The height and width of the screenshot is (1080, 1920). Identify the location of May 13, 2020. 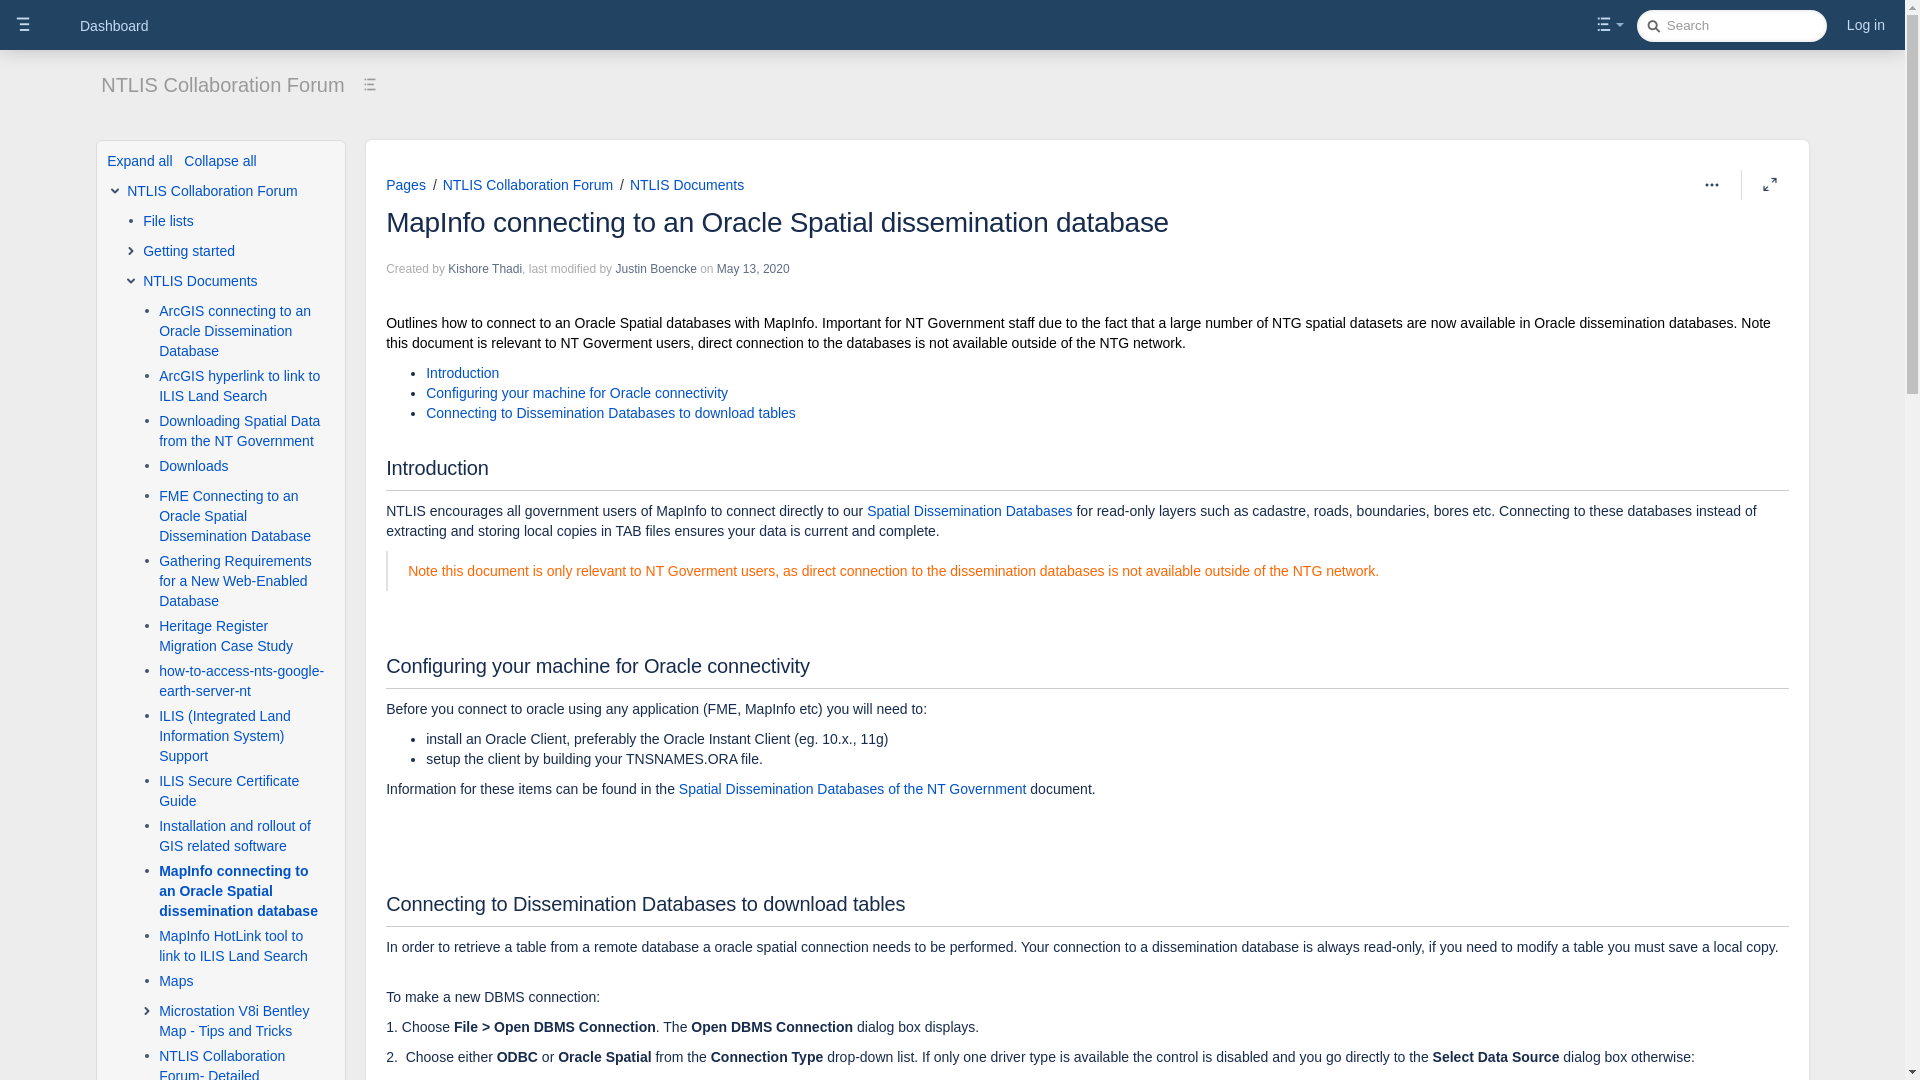
(754, 269).